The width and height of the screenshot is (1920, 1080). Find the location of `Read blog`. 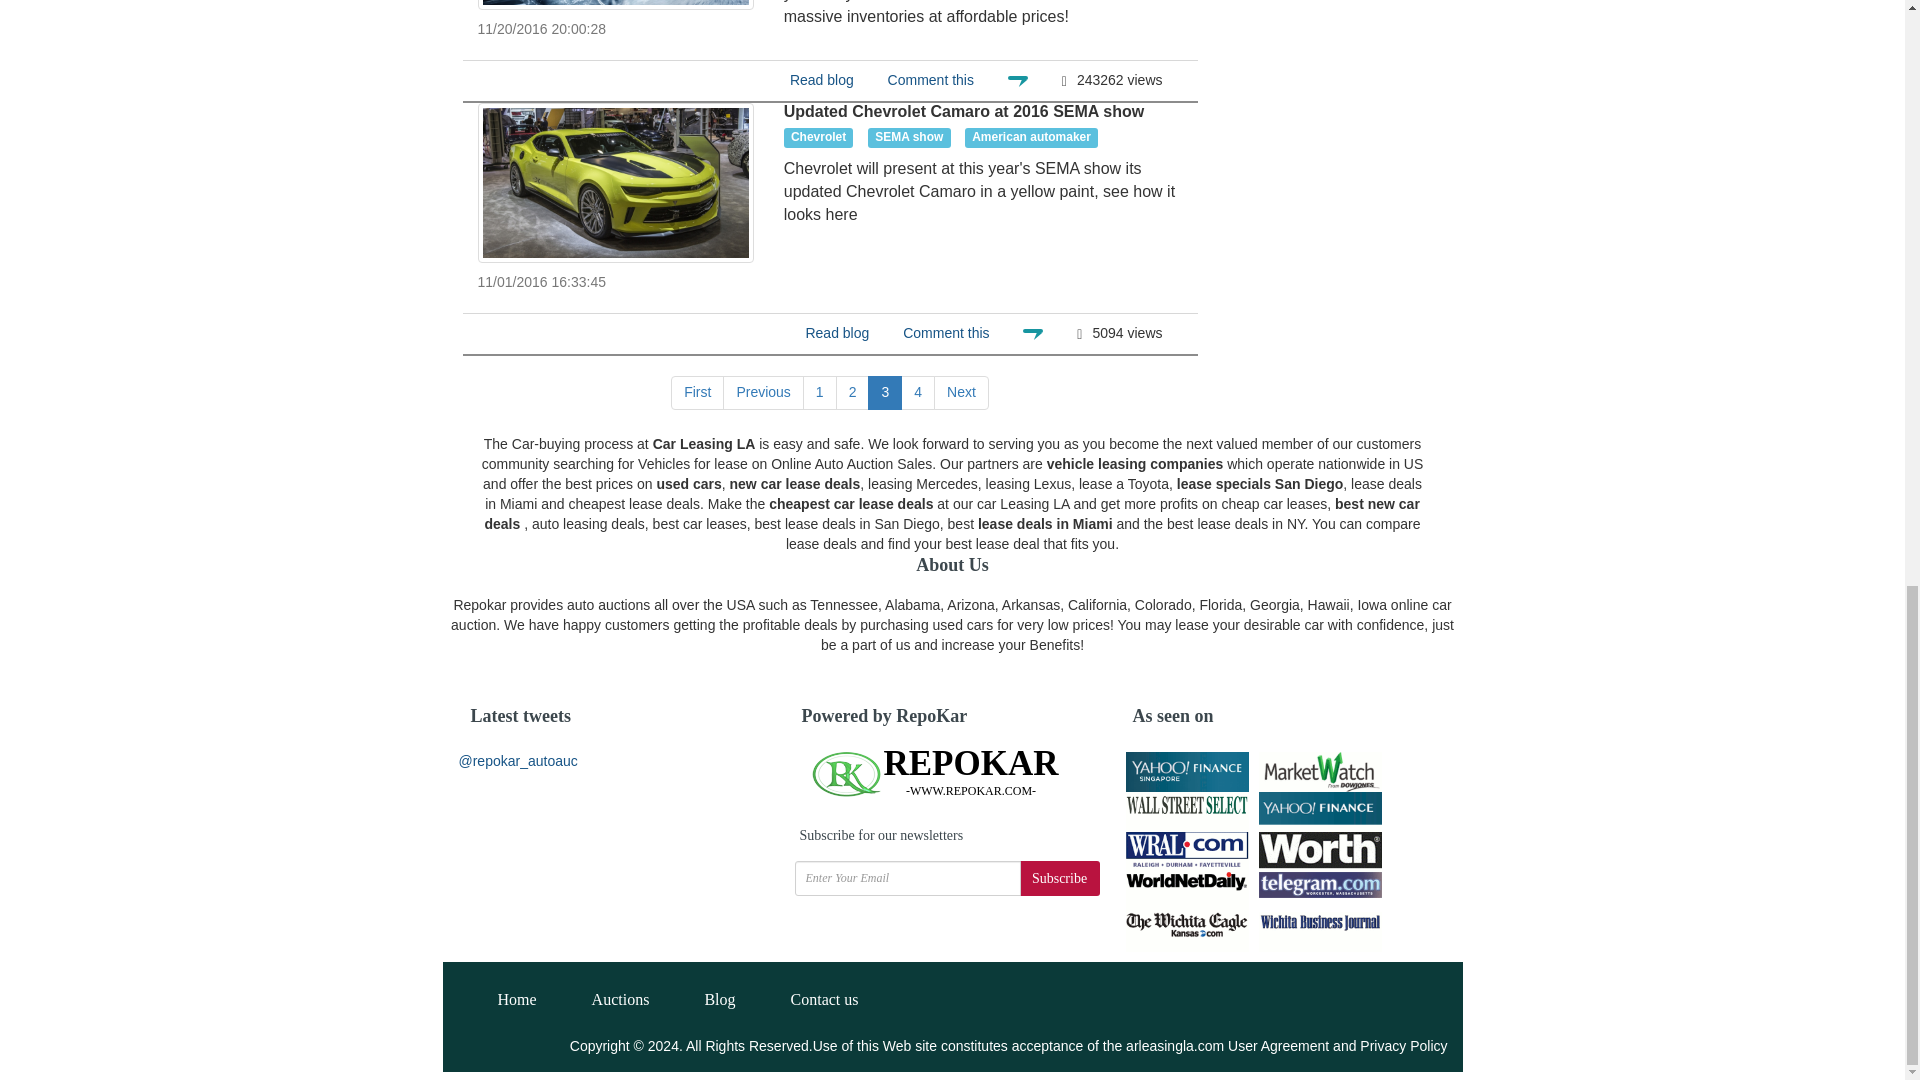

Read blog is located at coordinates (822, 80).